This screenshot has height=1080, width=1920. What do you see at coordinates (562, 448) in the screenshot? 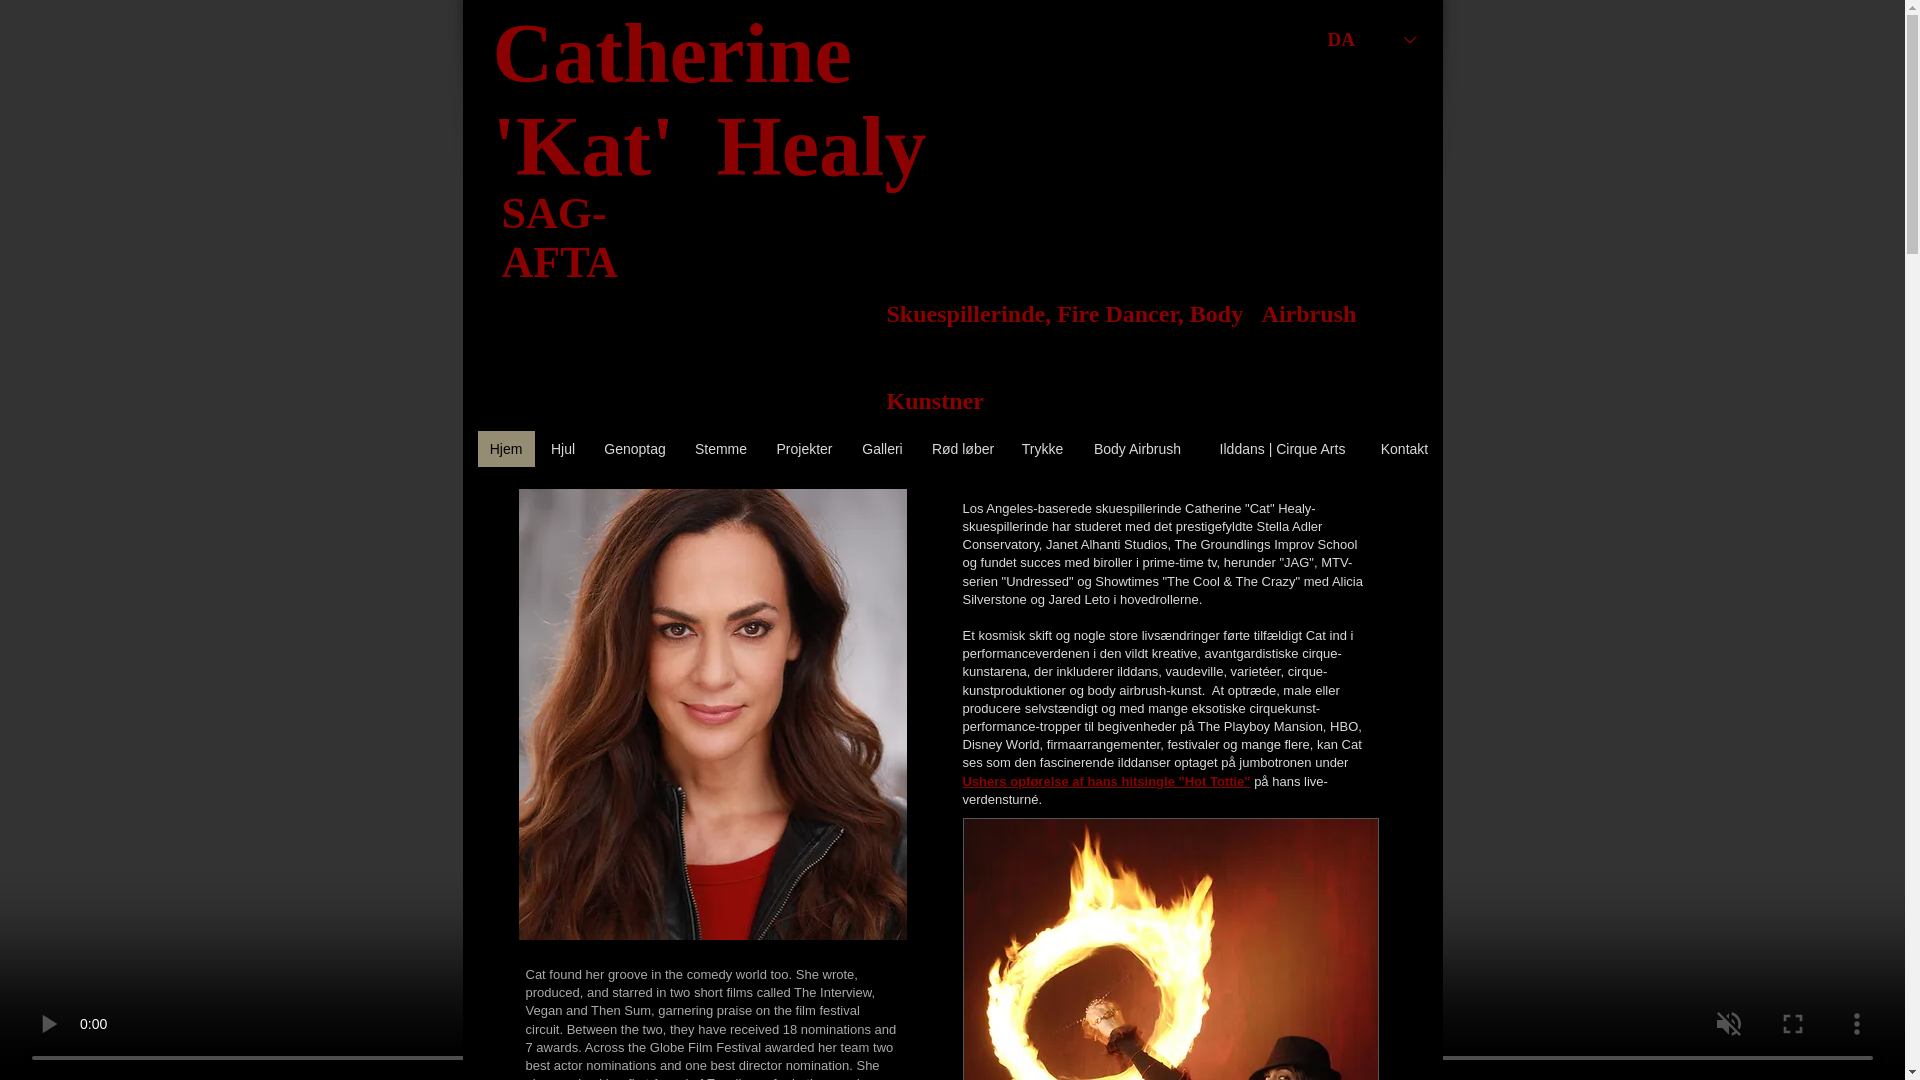
I see `Hjul` at bounding box center [562, 448].